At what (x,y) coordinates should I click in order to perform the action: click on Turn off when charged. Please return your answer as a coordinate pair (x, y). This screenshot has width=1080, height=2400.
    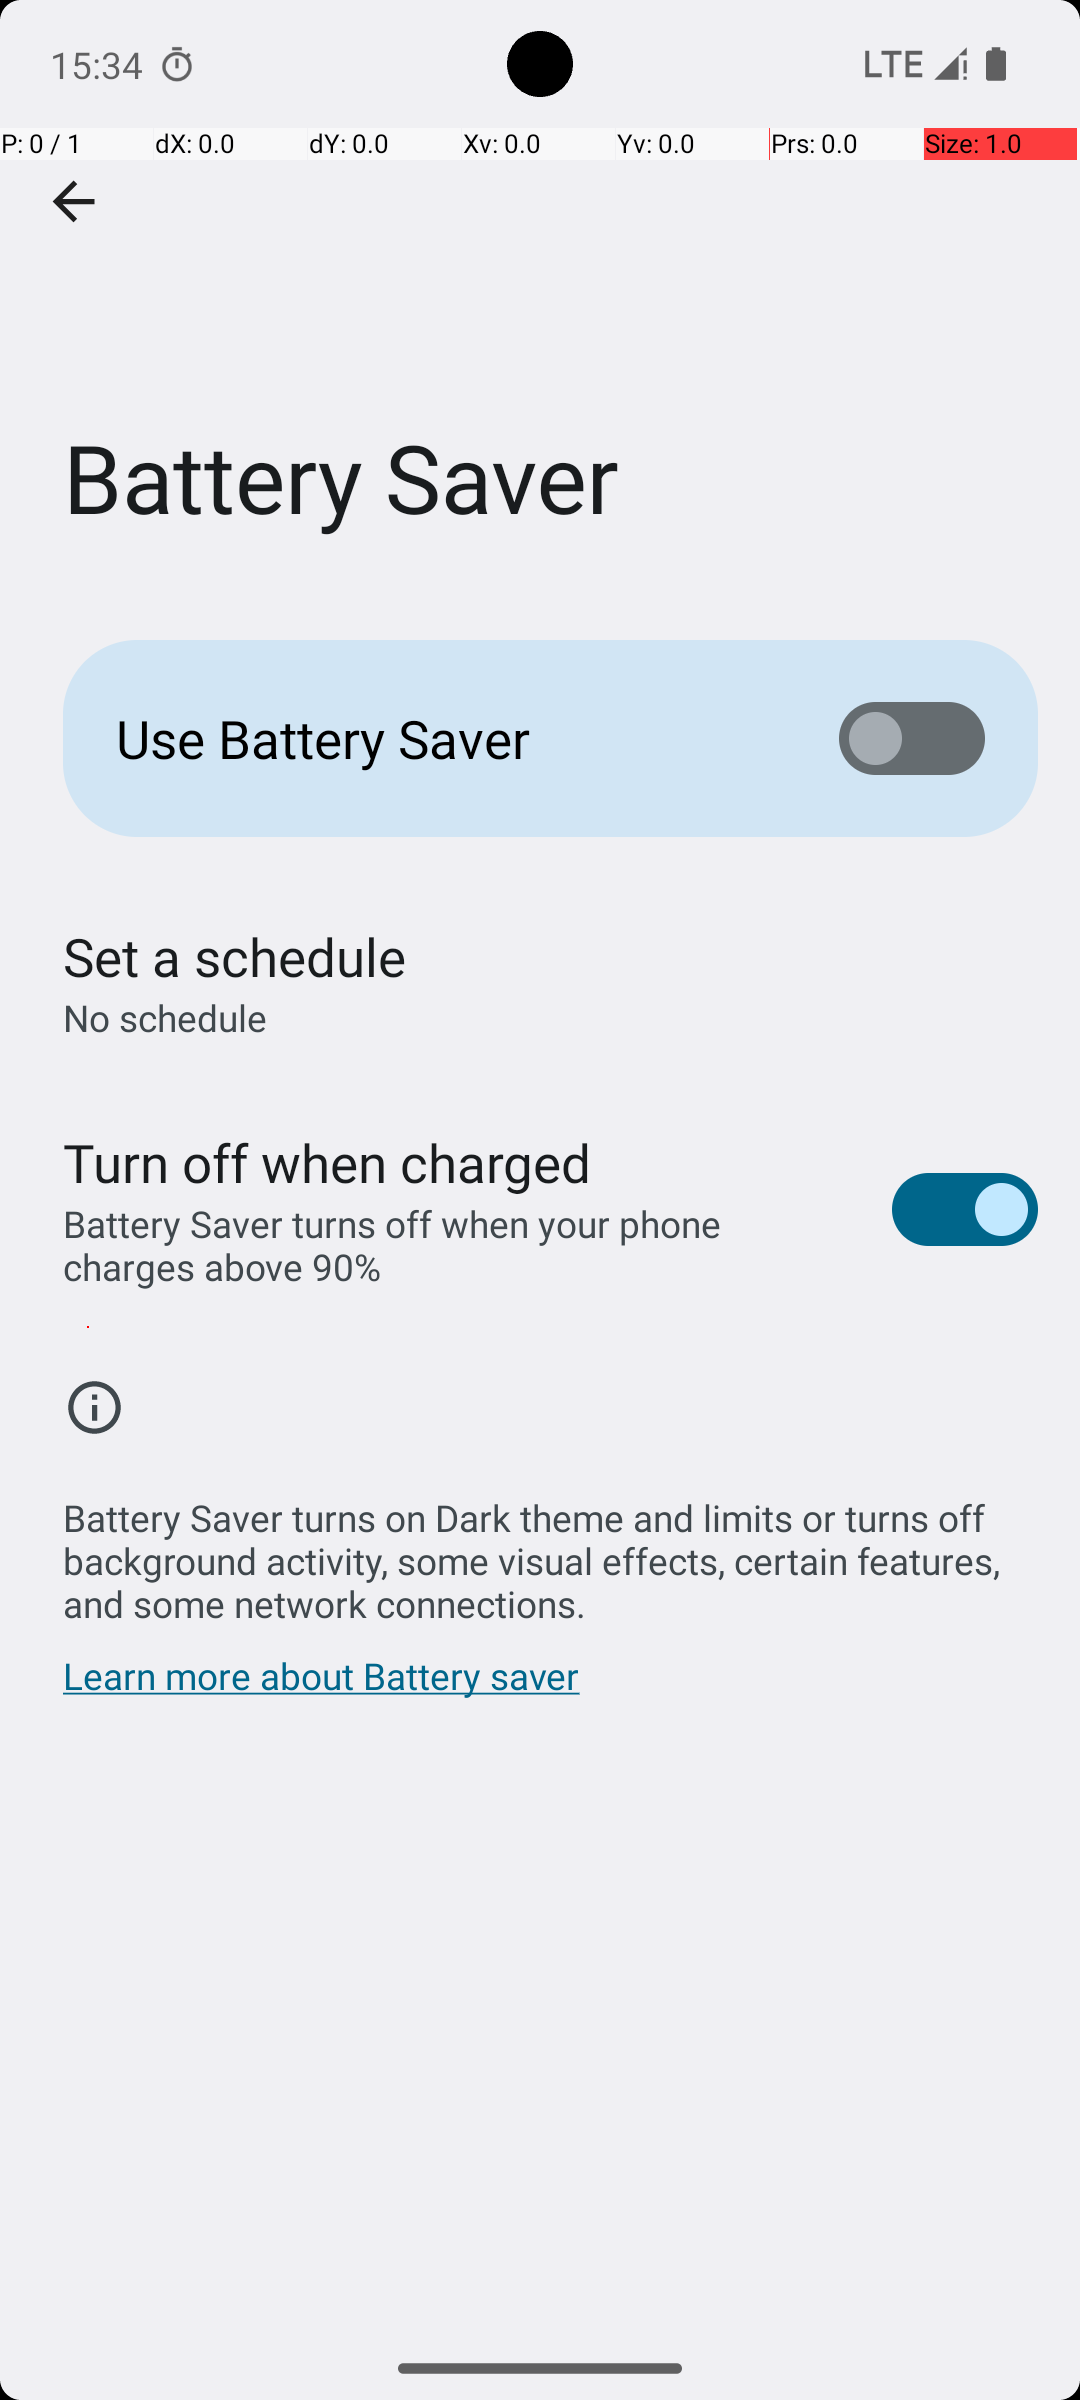
    Looking at the image, I should click on (328, 1162).